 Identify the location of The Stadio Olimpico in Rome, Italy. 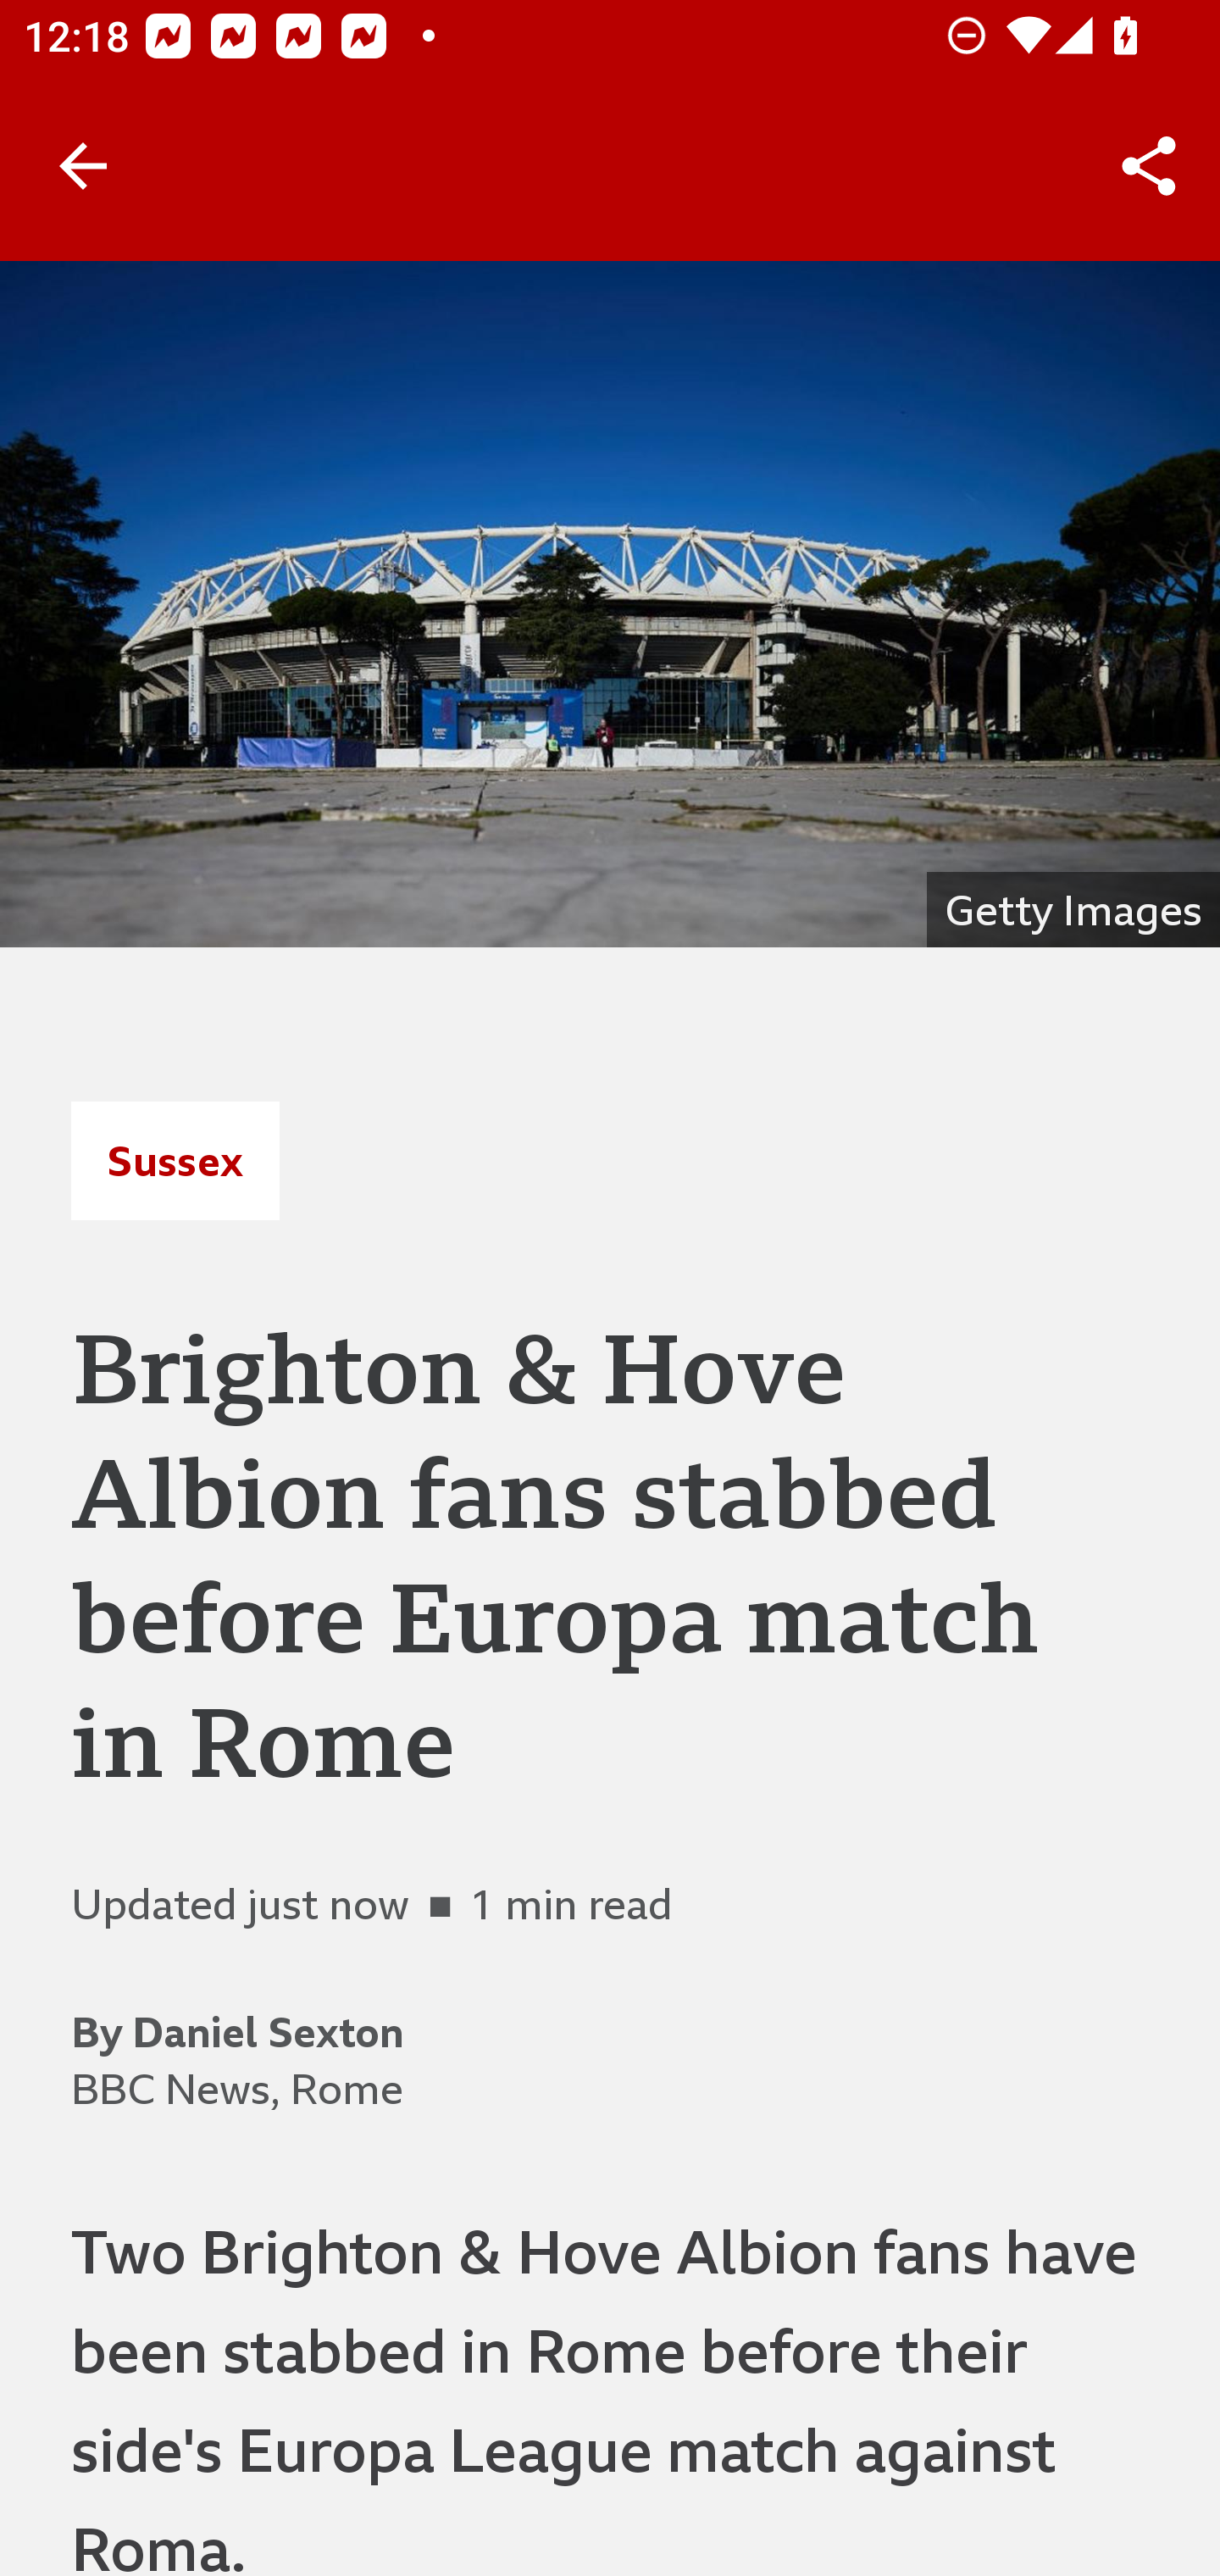
(610, 603).